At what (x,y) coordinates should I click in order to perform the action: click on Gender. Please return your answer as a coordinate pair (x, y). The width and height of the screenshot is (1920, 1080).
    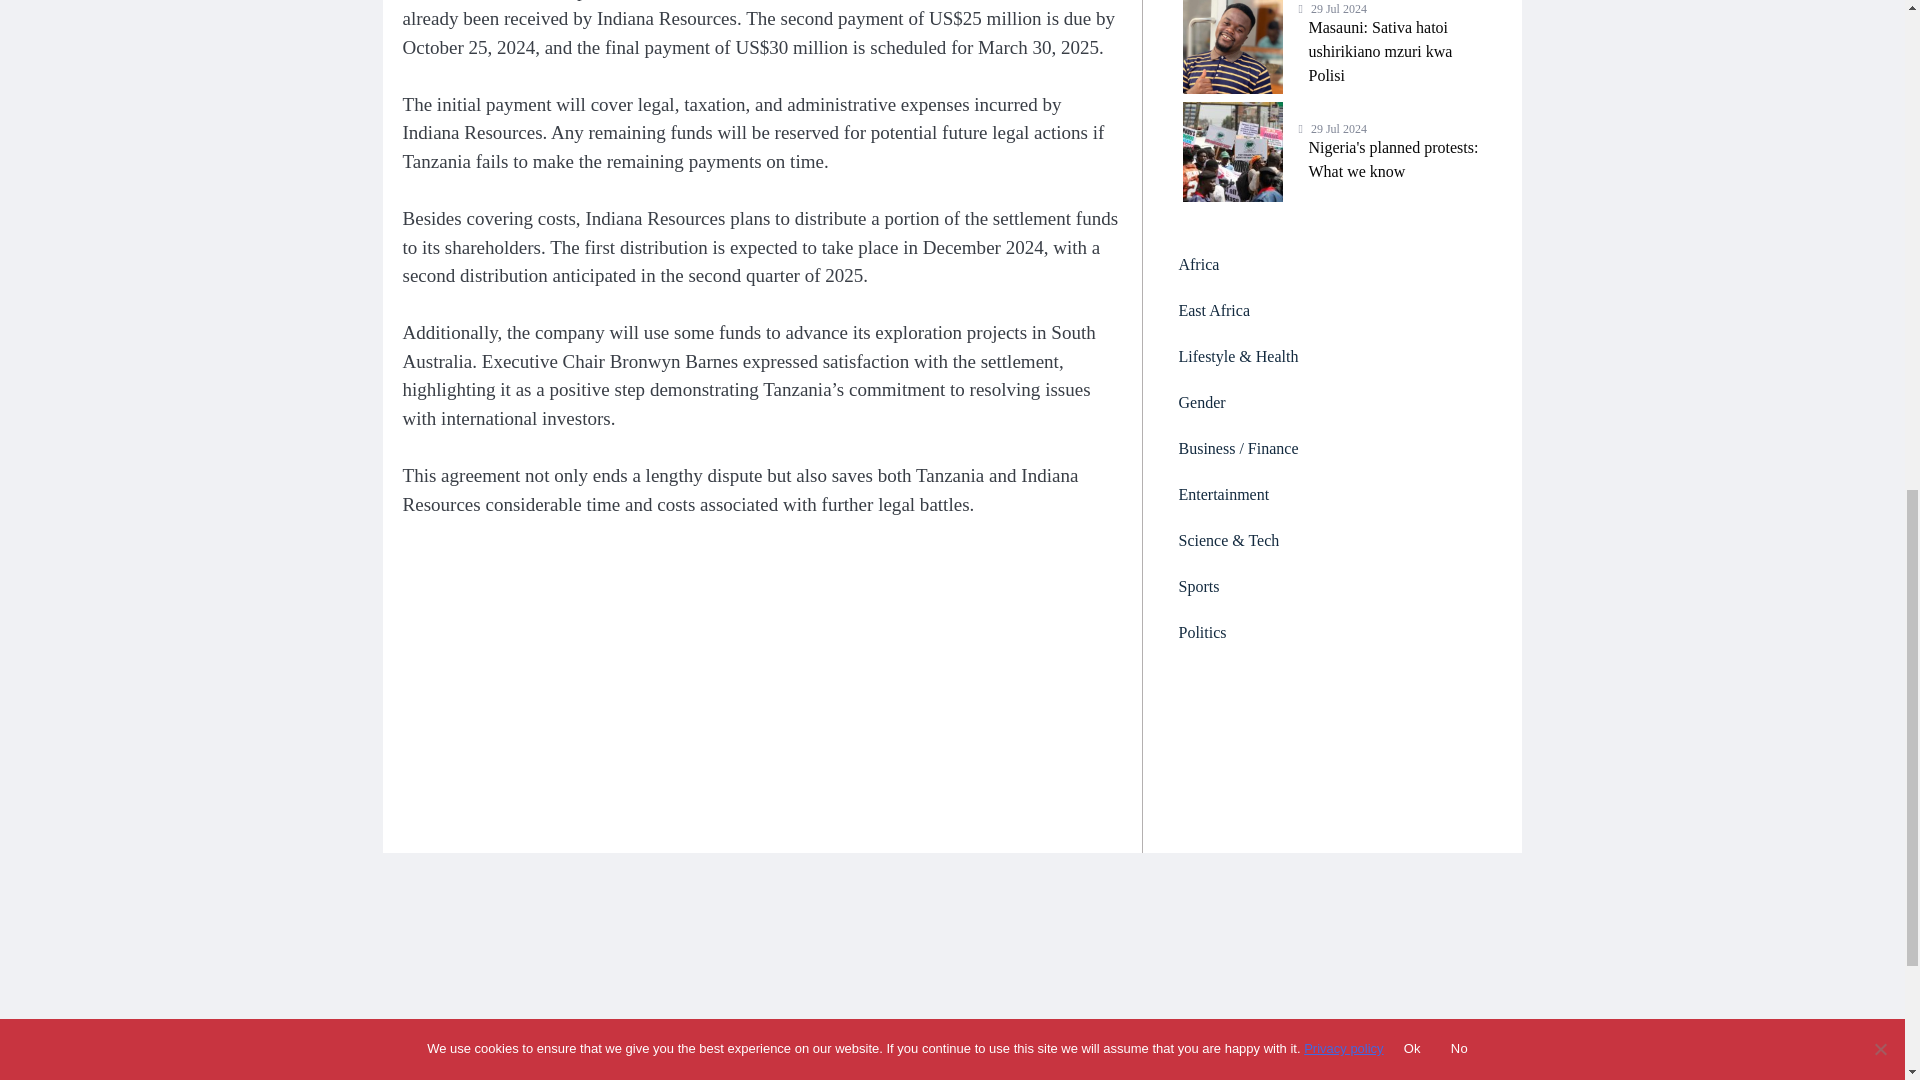
    Looking at the image, I should click on (1332, 586).